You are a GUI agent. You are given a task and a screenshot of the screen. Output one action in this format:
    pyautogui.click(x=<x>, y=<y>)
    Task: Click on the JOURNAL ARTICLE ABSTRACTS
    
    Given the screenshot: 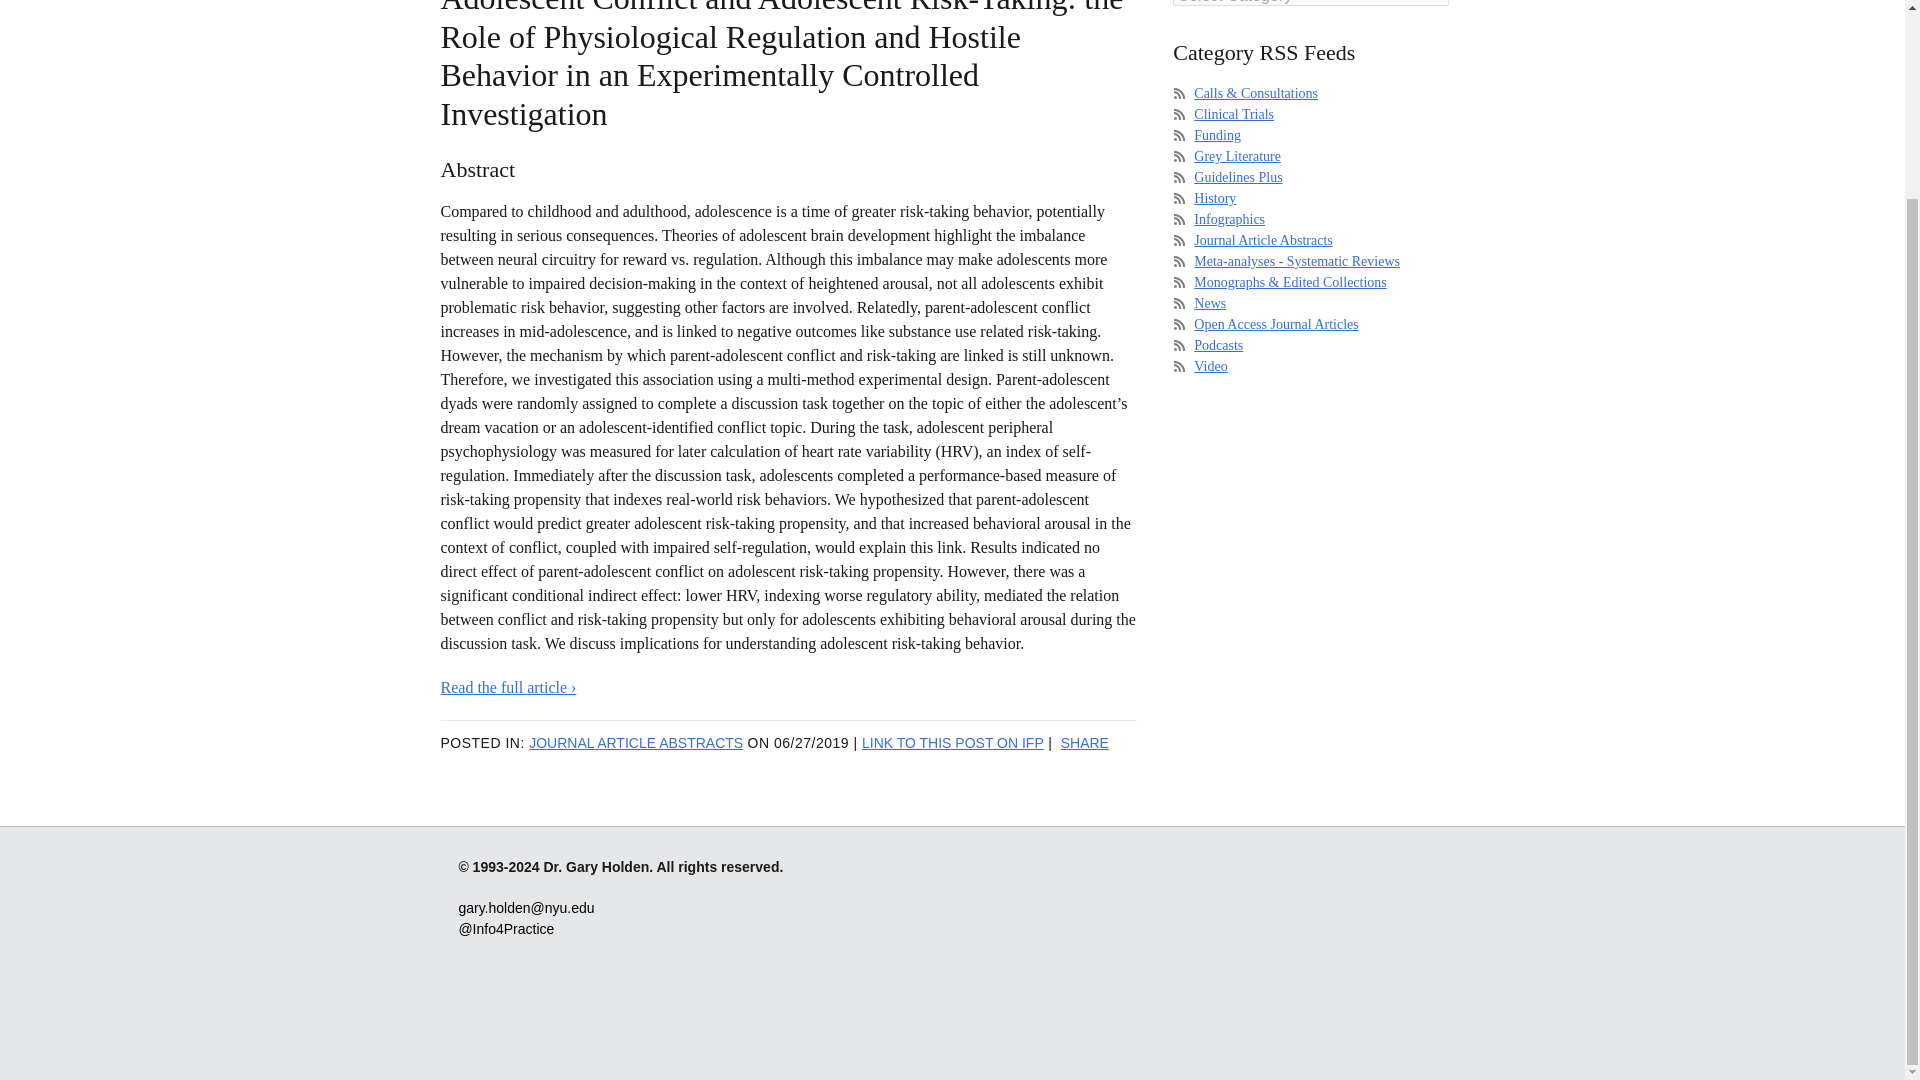 What is the action you would take?
    pyautogui.click(x=636, y=742)
    